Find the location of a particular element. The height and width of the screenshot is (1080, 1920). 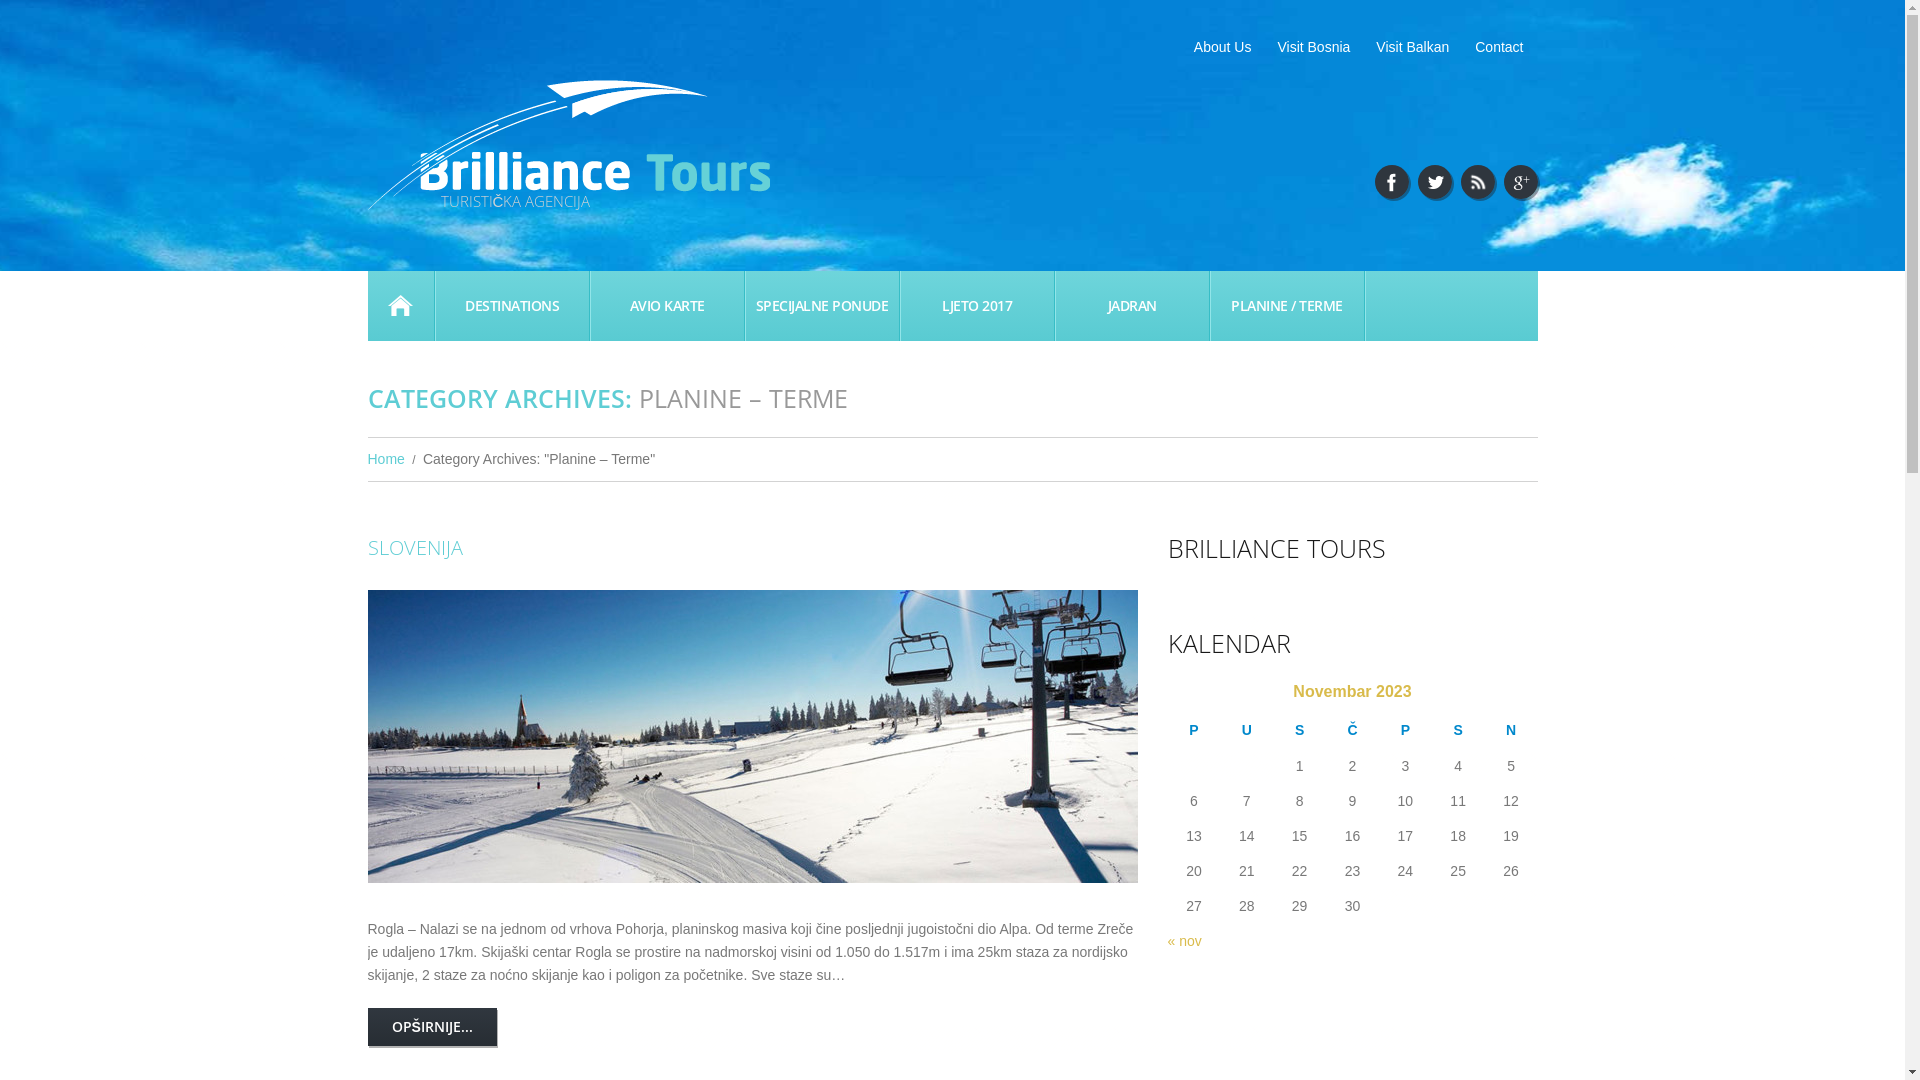

Home is located at coordinates (386, 458).